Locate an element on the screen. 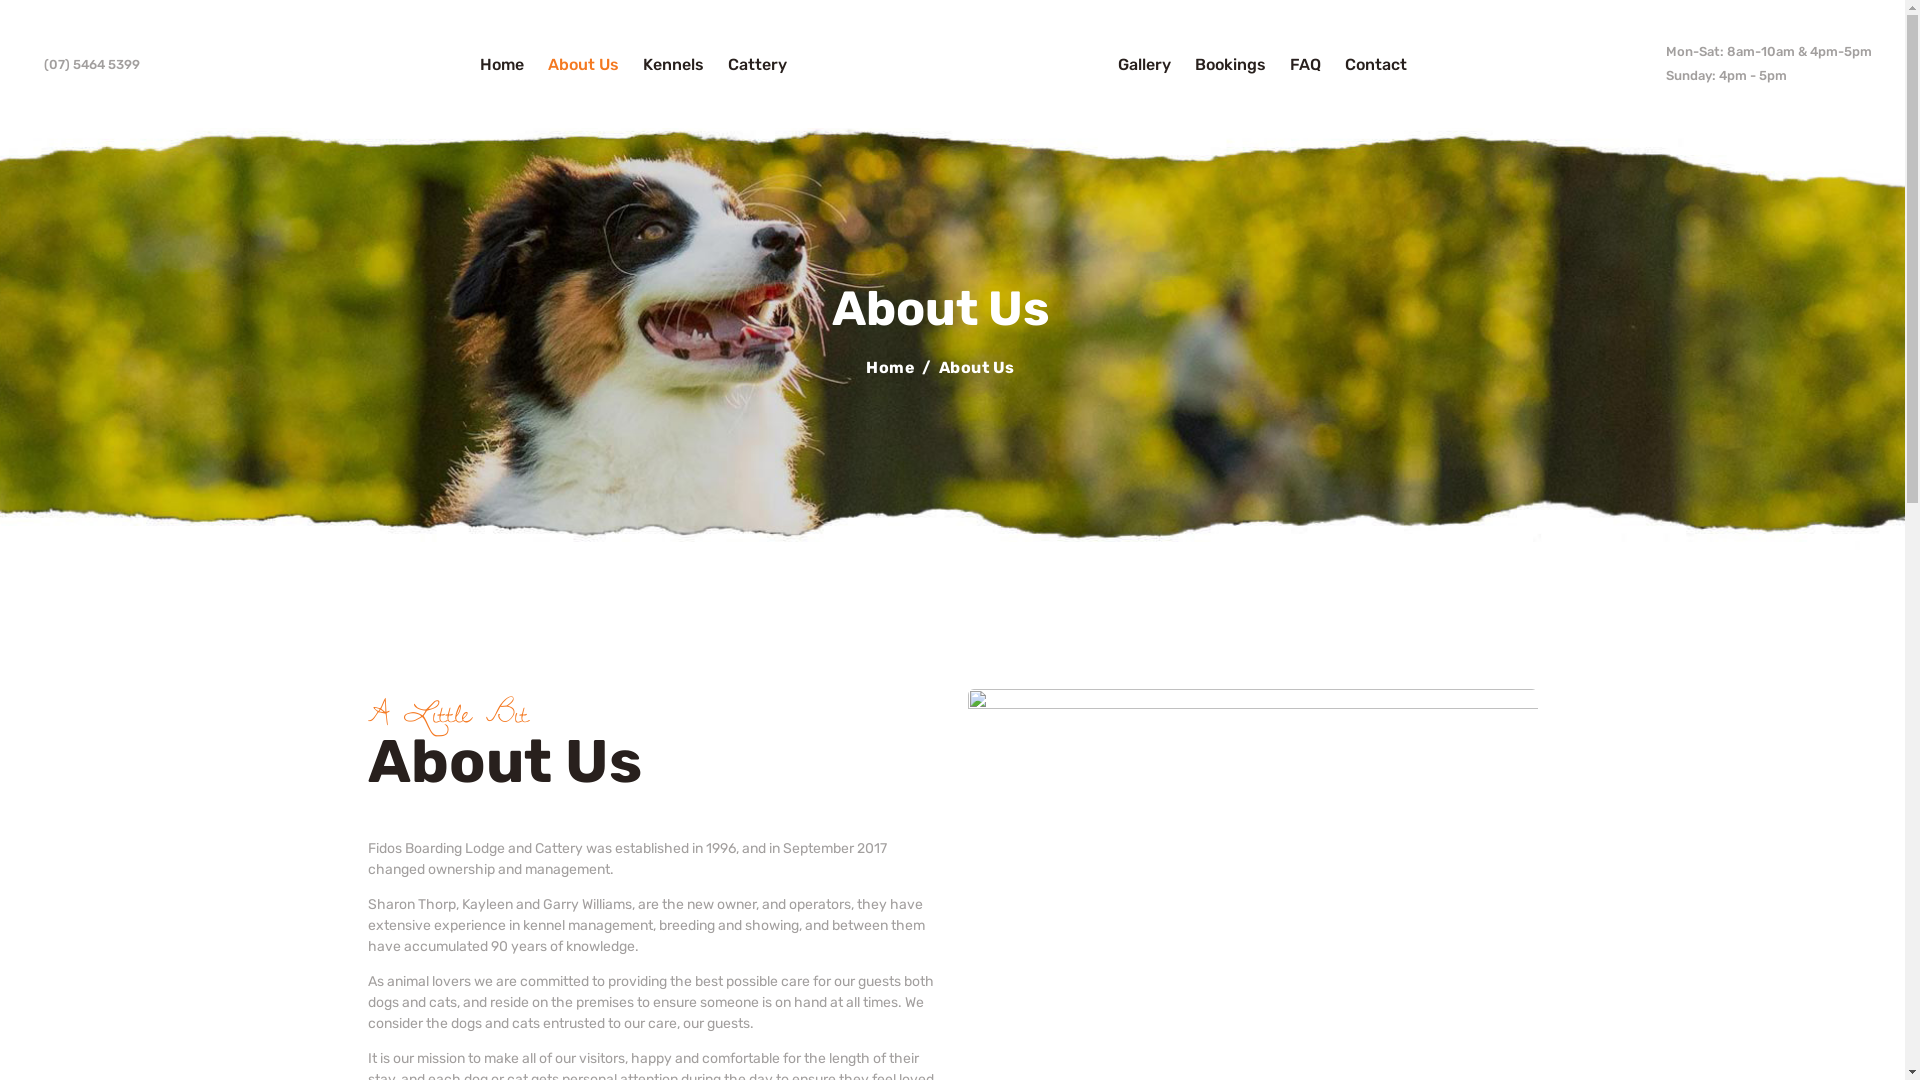 The image size is (1920, 1080). Bookings is located at coordinates (1230, 64).